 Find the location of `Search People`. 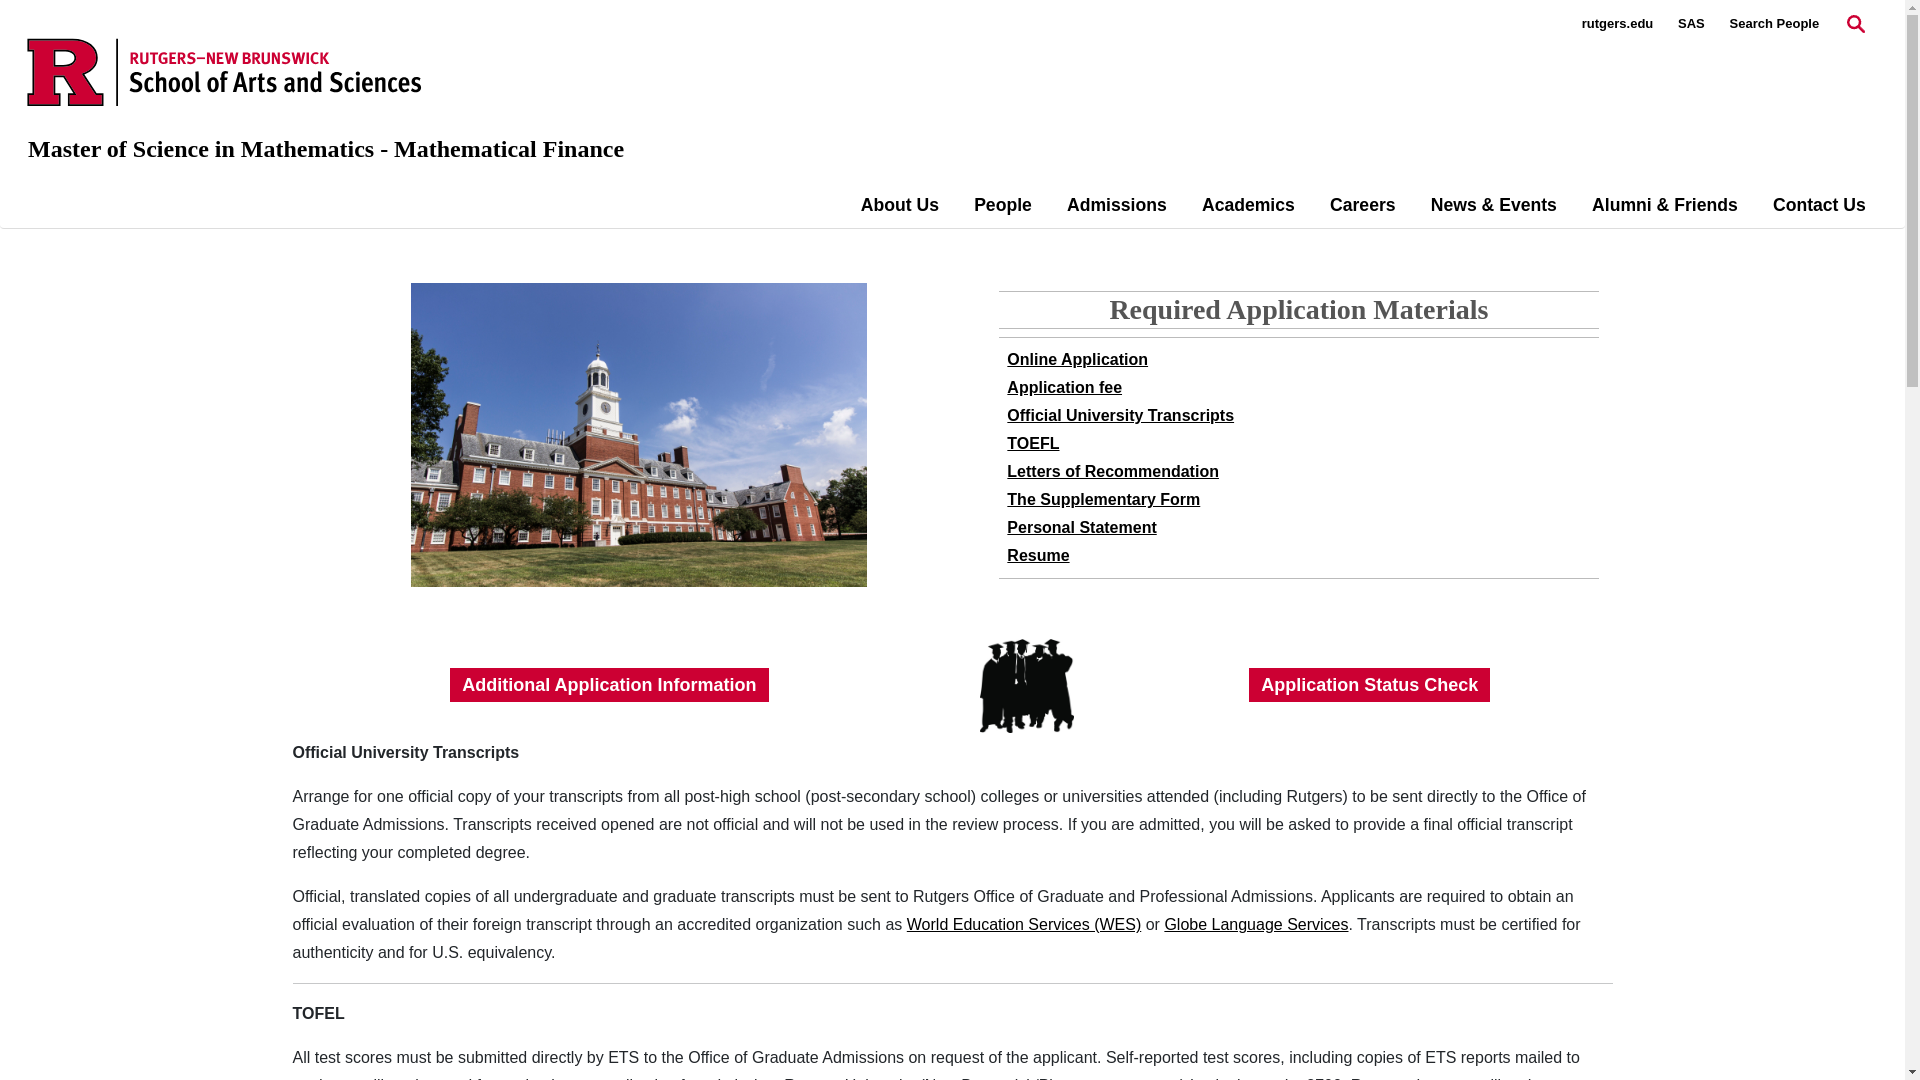

Search People is located at coordinates (1774, 24).